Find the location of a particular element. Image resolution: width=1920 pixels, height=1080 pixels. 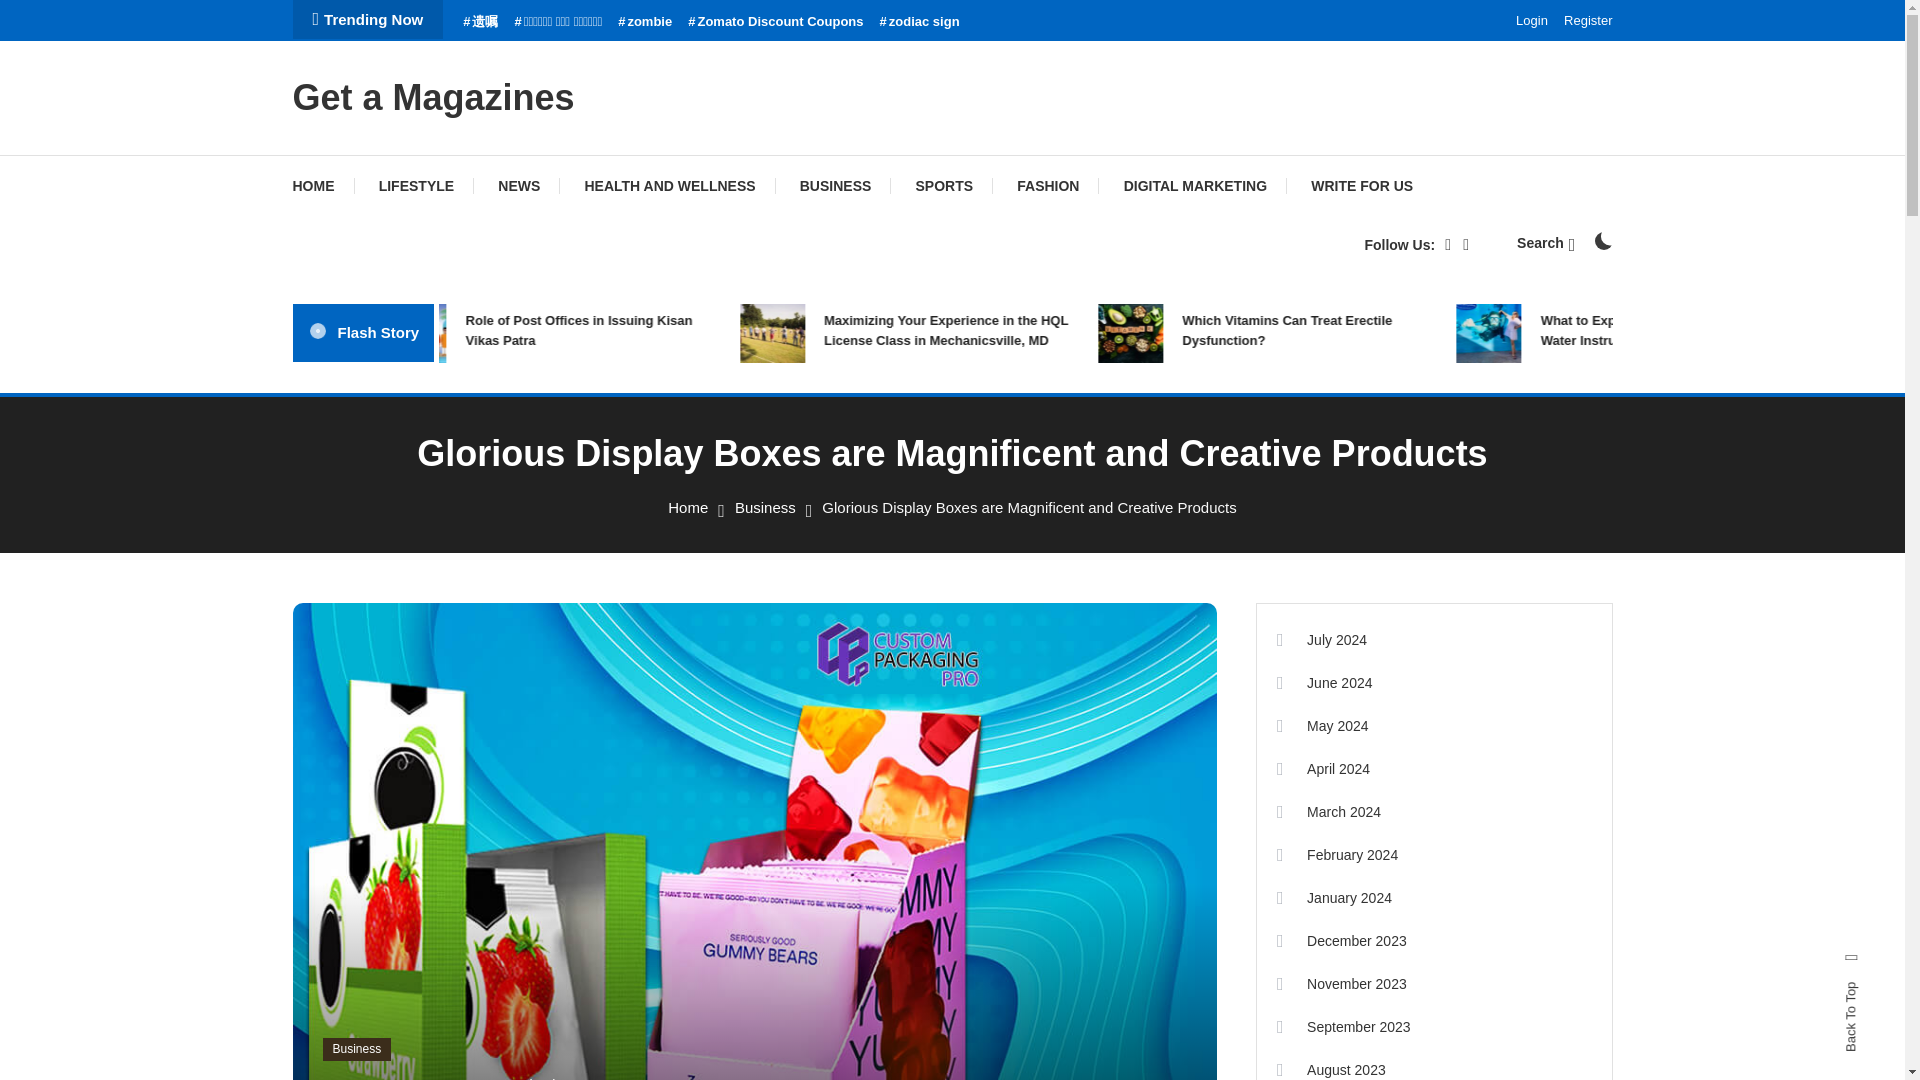

HEALTH AND WELLNESS is located at coordinates (670, 186).